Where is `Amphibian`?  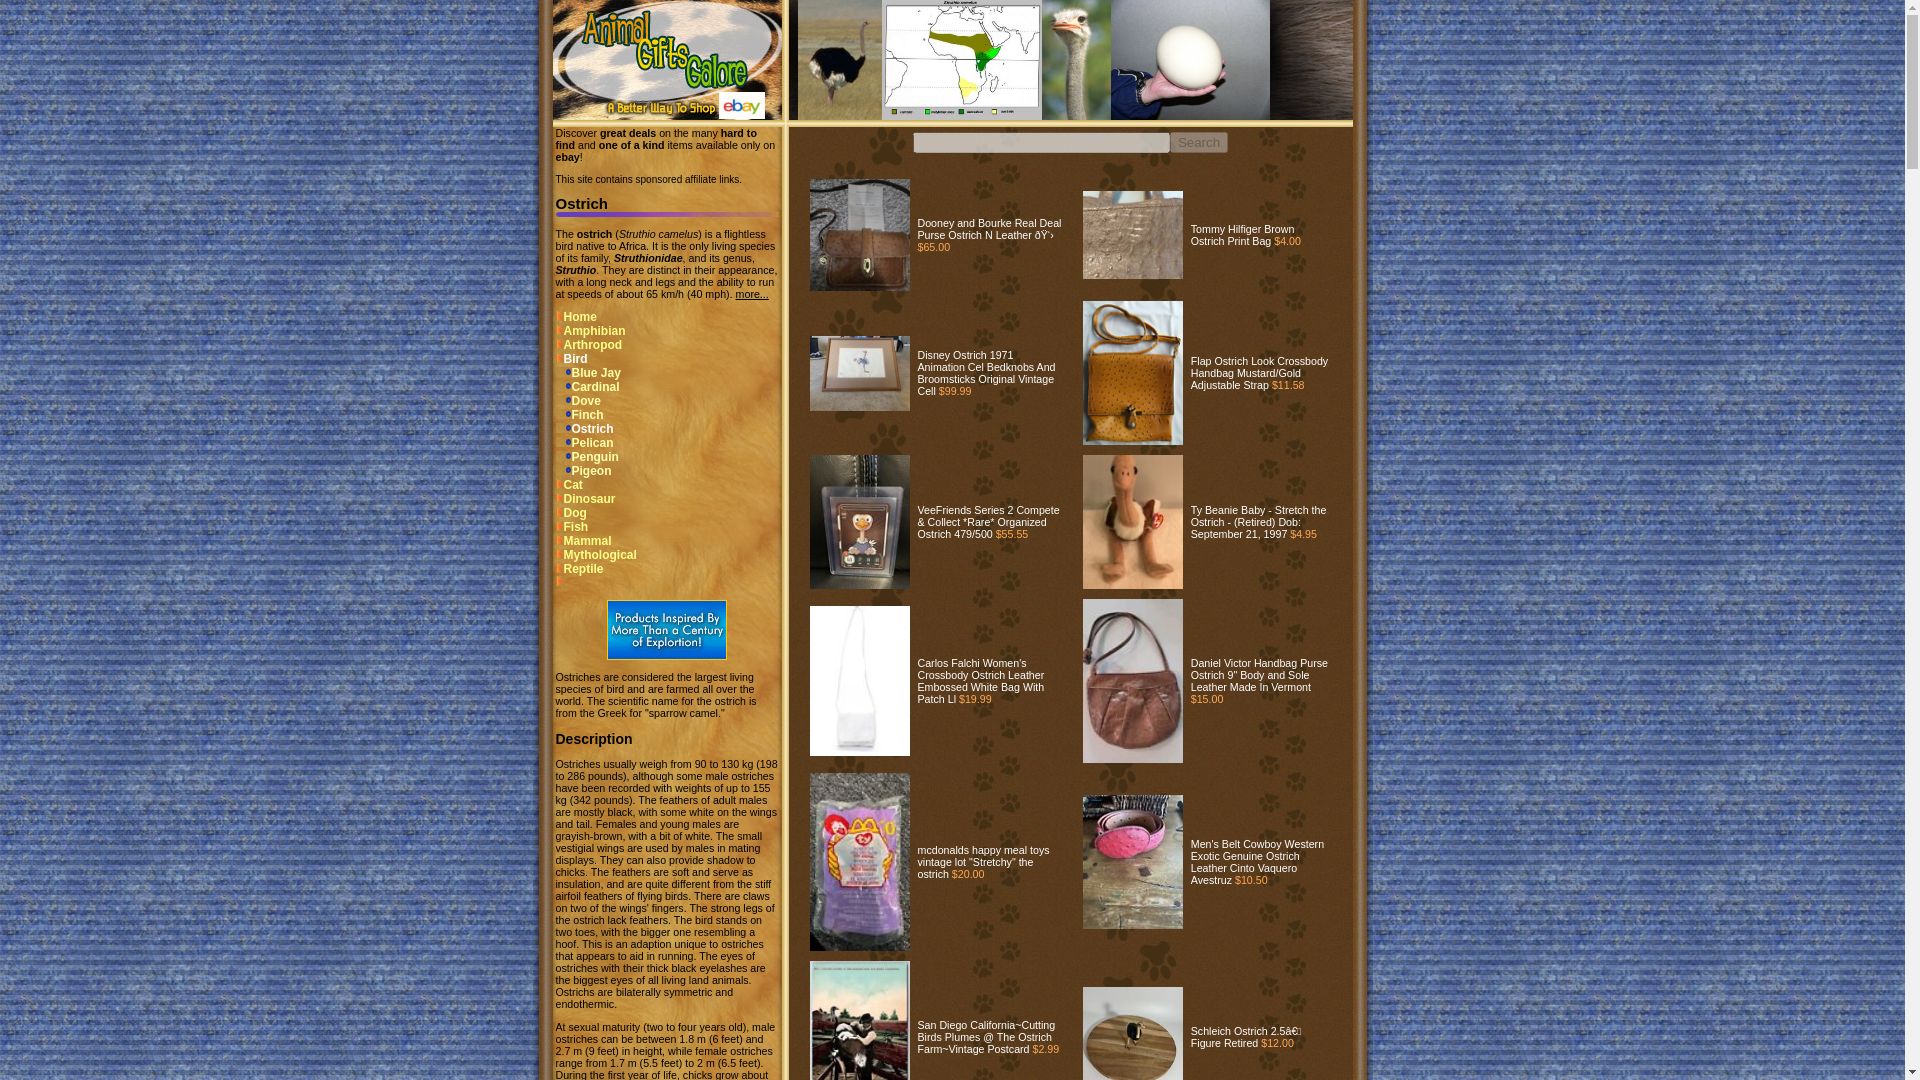
Amphibian is located at coordinates (590, 331).